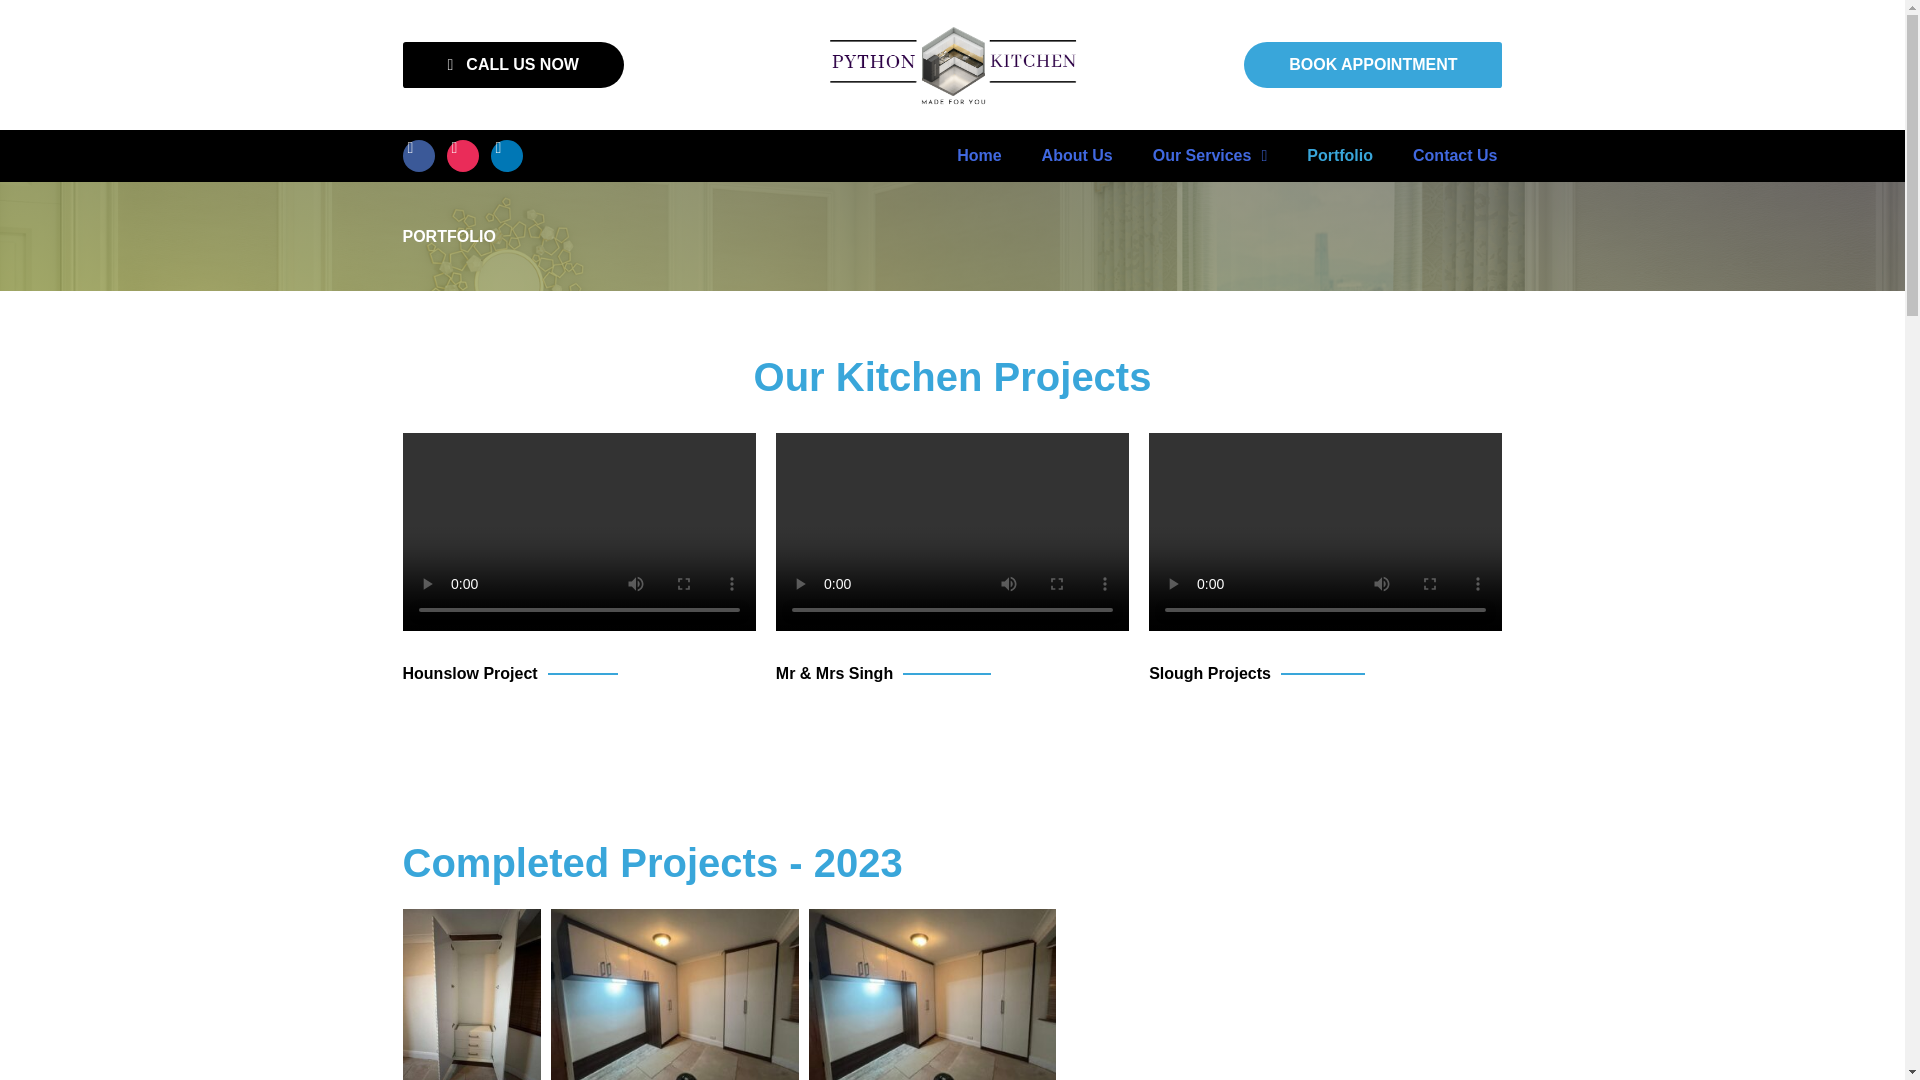 The height and width of the screenshot is (1080, 1920). I want to click on Portfolio, so click(1340, 156).